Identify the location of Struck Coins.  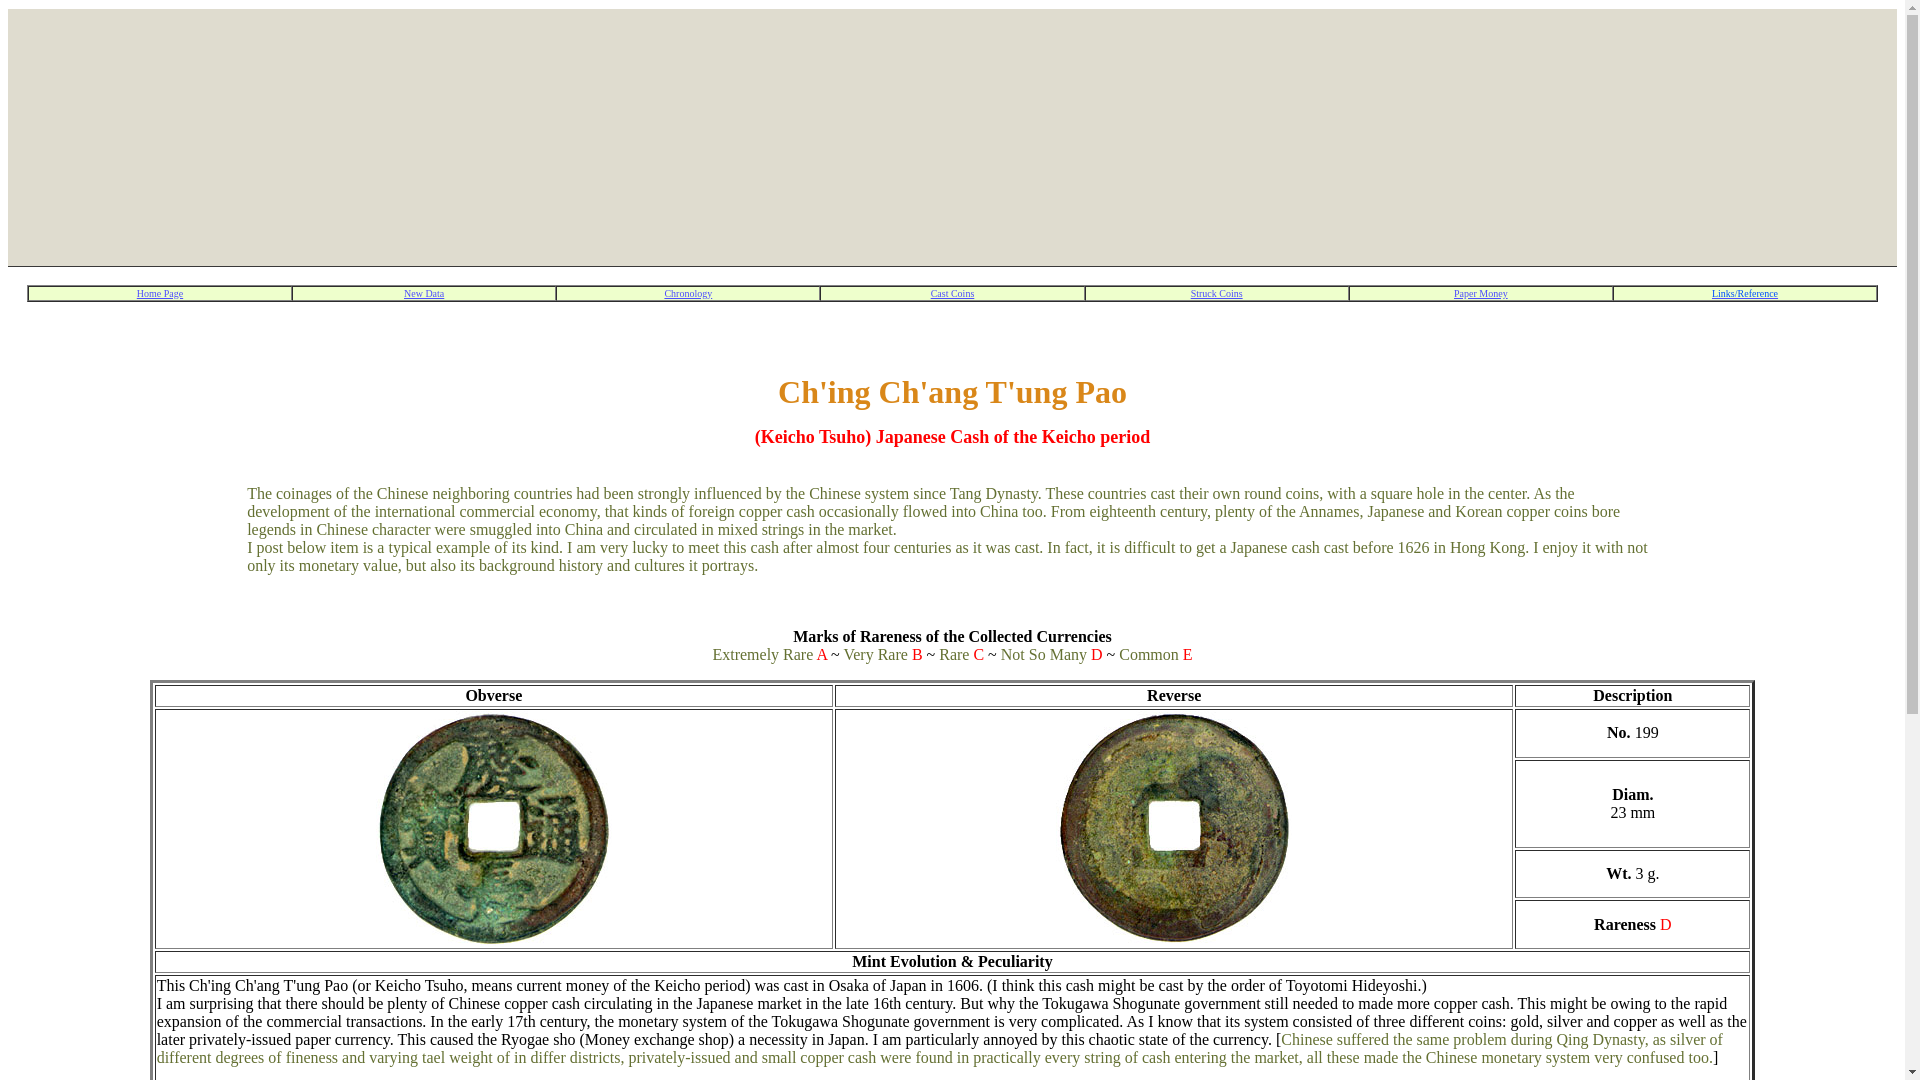
(1216, 291).